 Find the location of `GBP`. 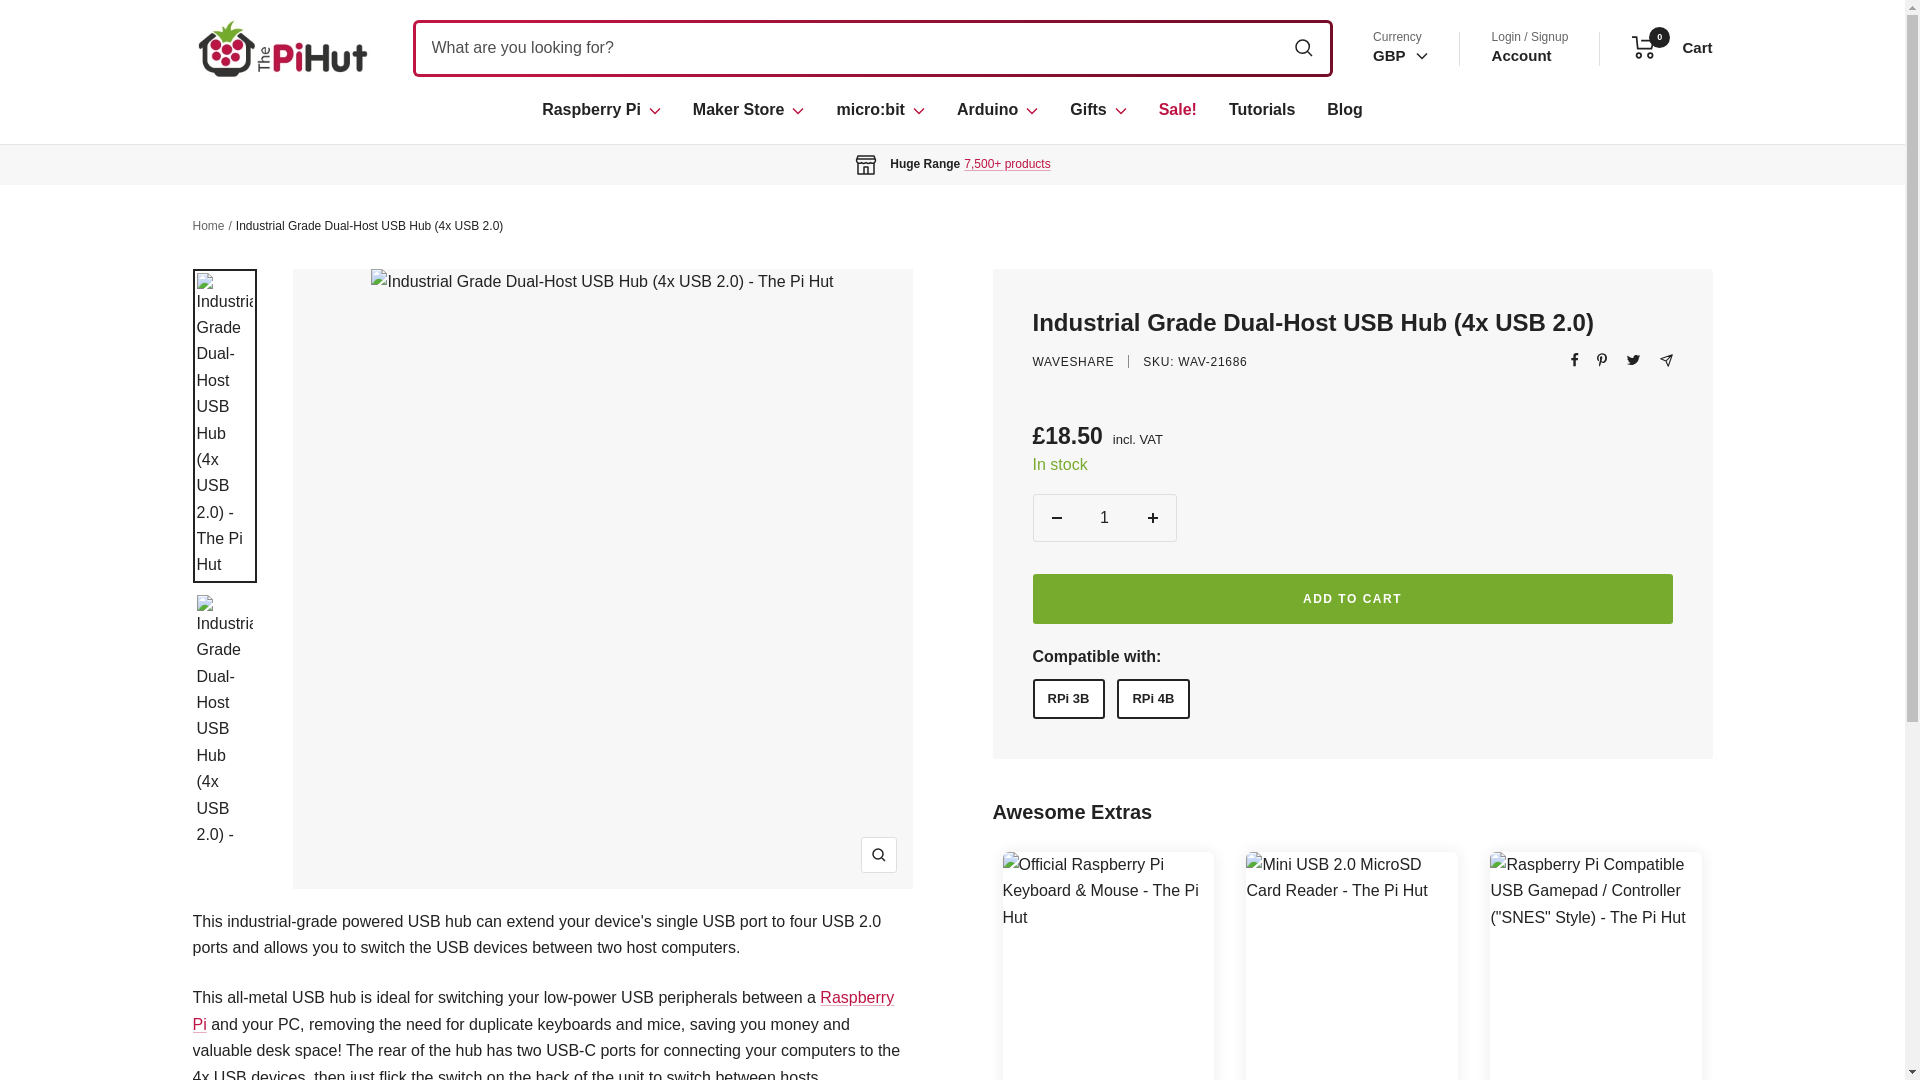

GBP is located at coordinates (600, 110).